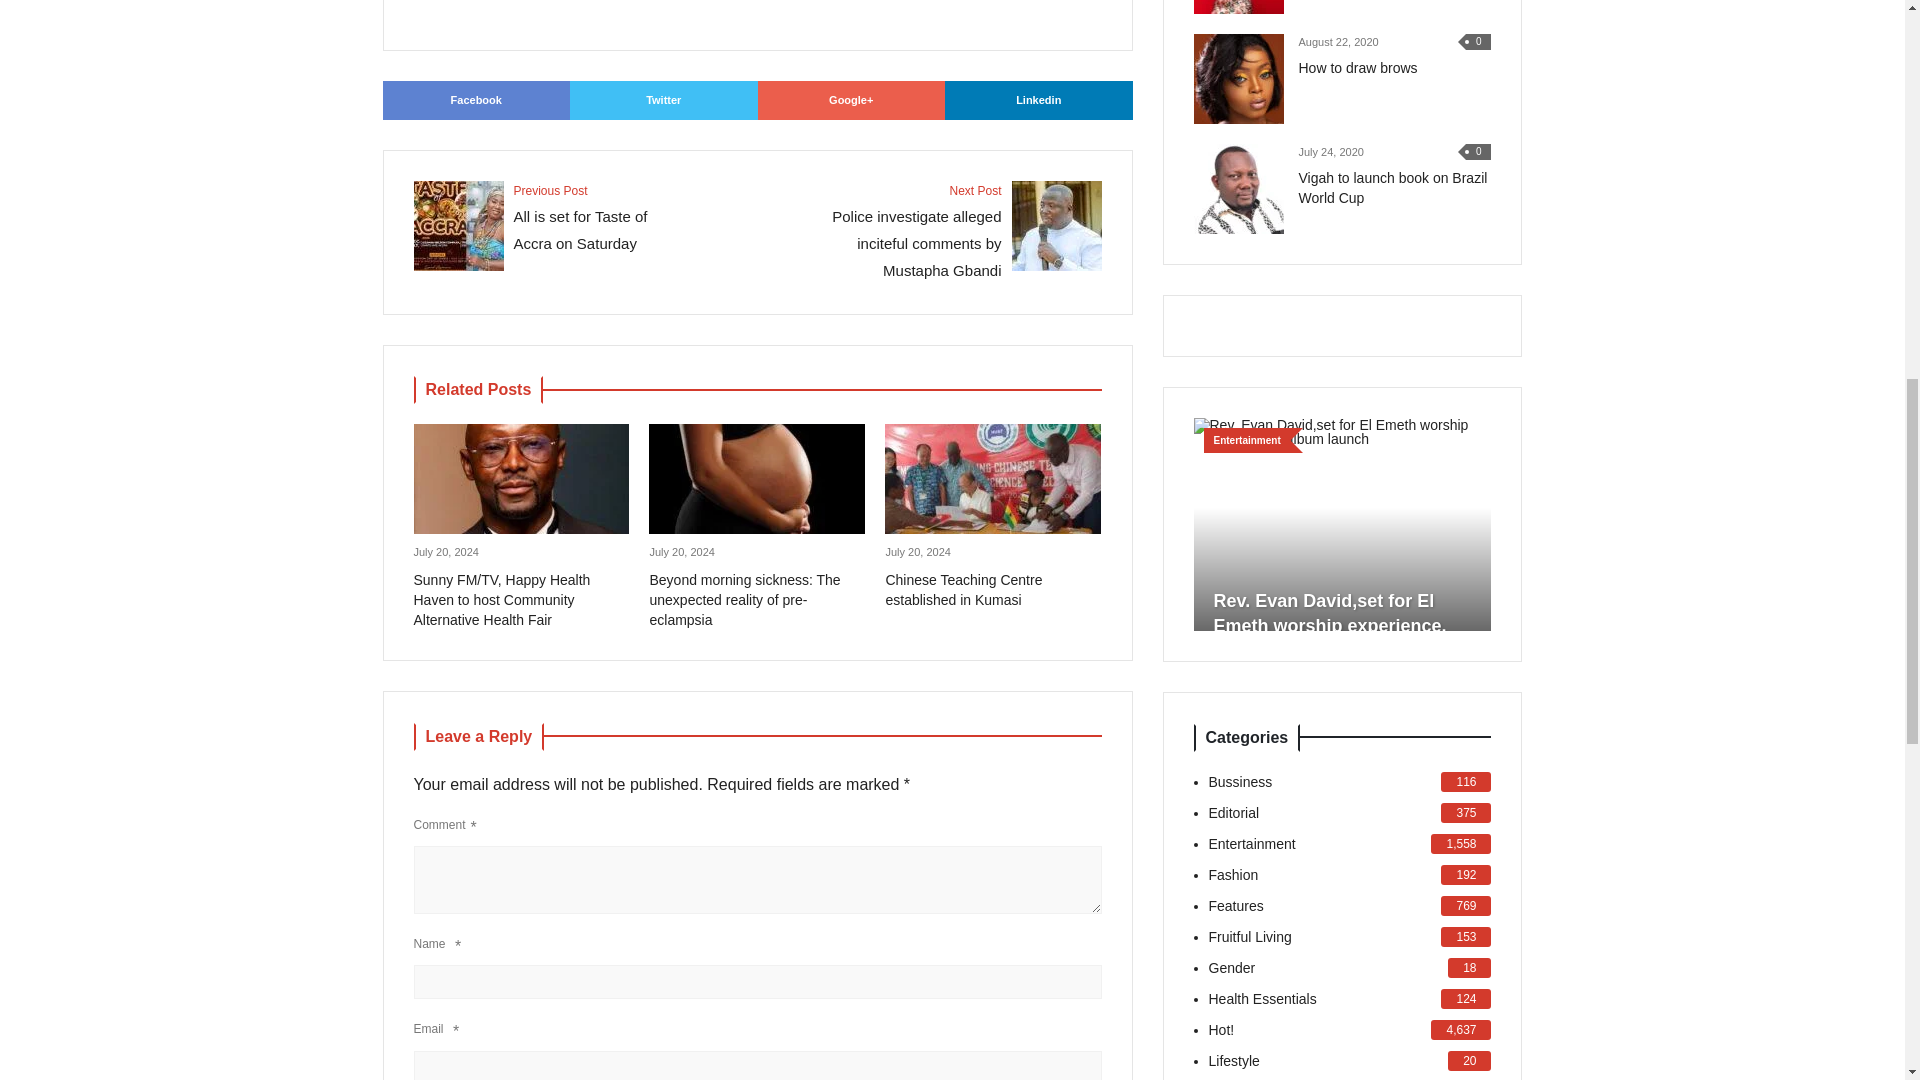 This screenshot has height=1080, width=1920. I want to click on Linkedin, so click(552, 226).